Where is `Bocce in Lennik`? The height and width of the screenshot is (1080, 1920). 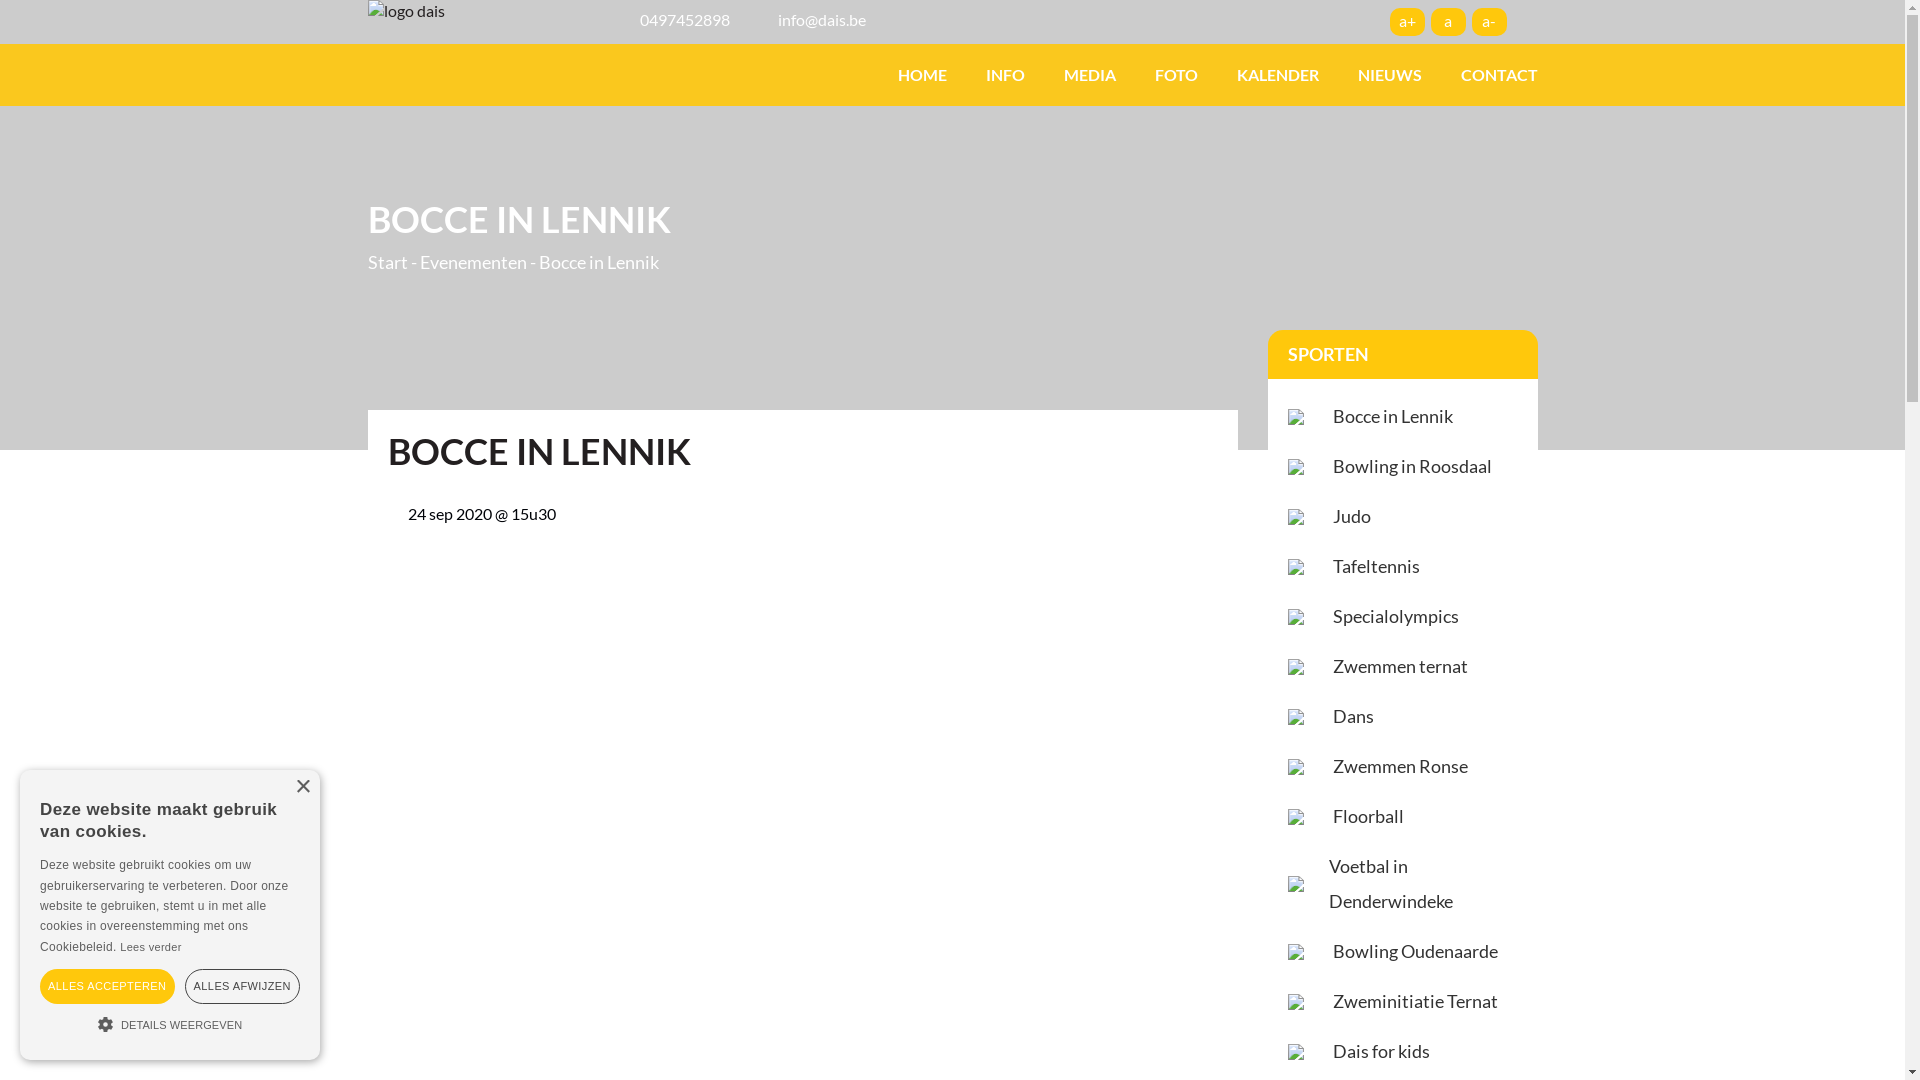
Bocce in Lennik is located at coordinates (1387, 416).